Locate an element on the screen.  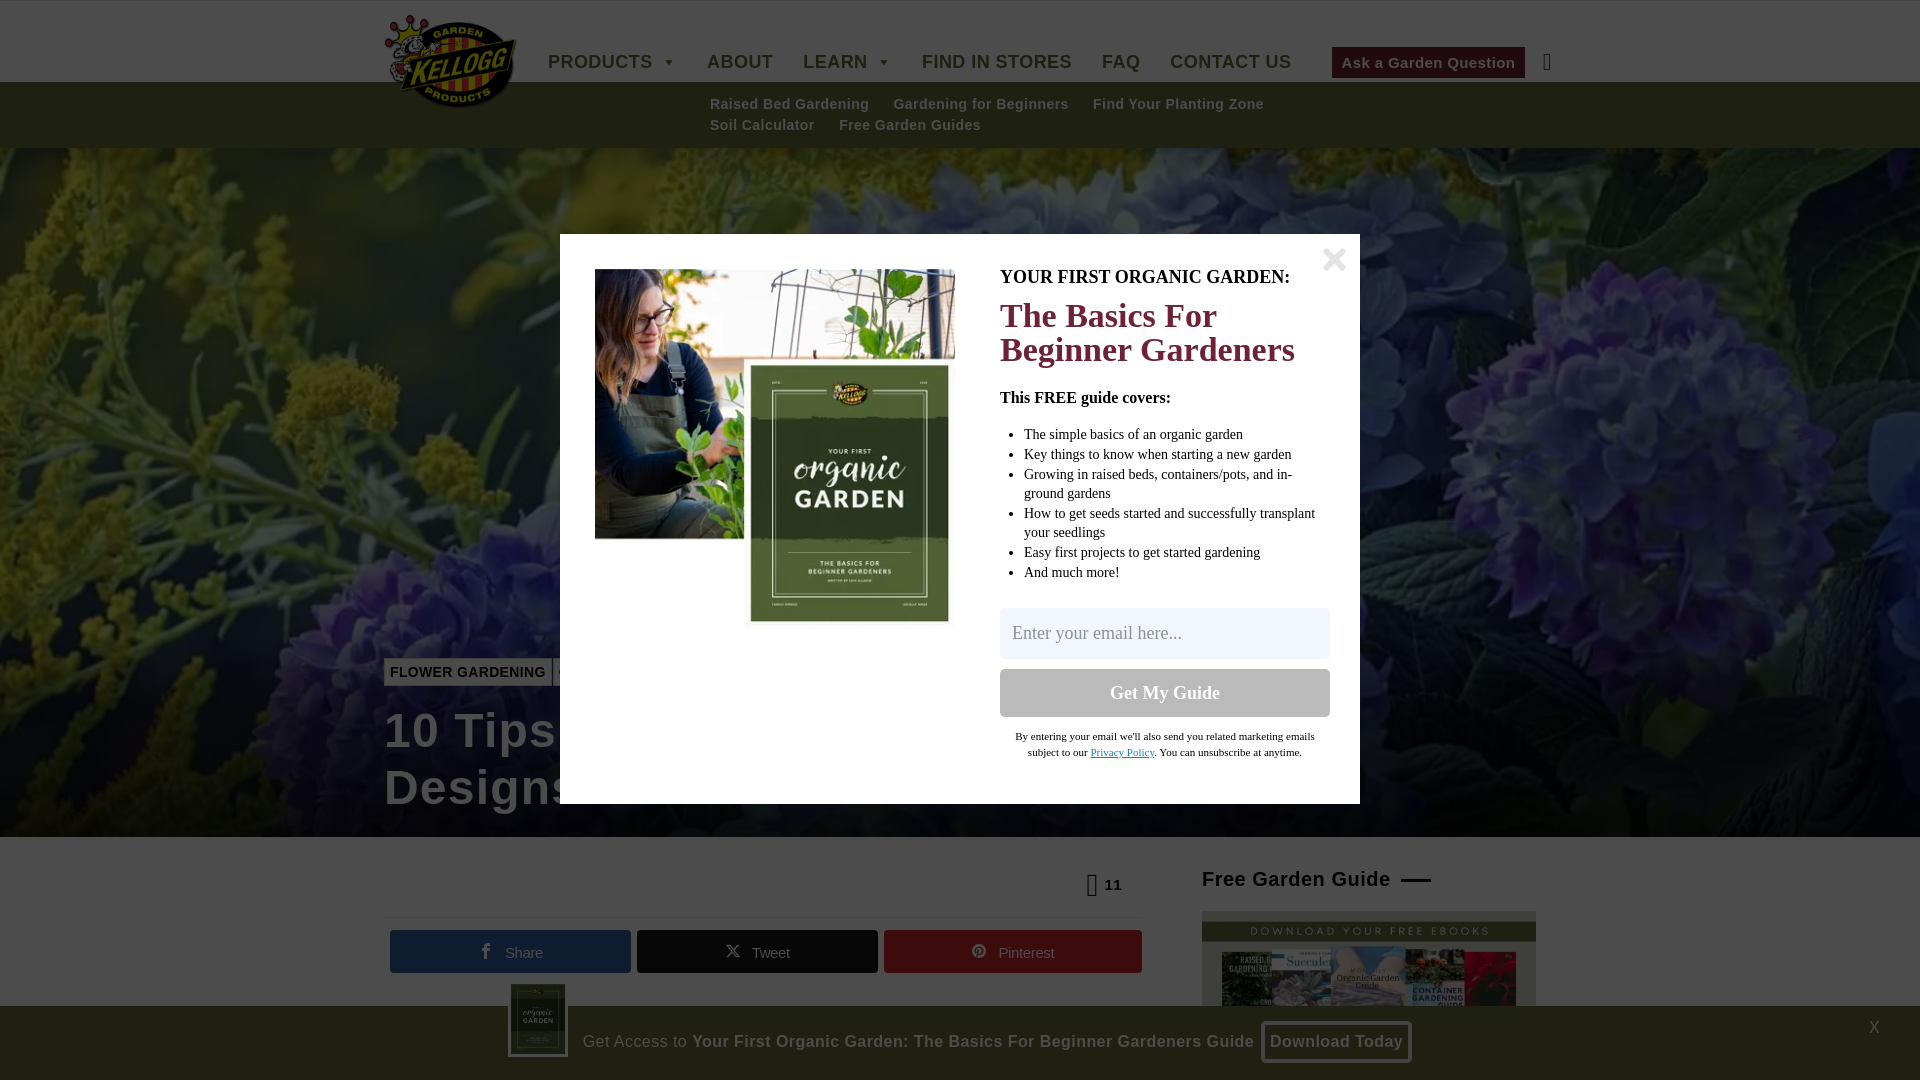
Ask a Garden Question is located at coordinates (1429, 61).